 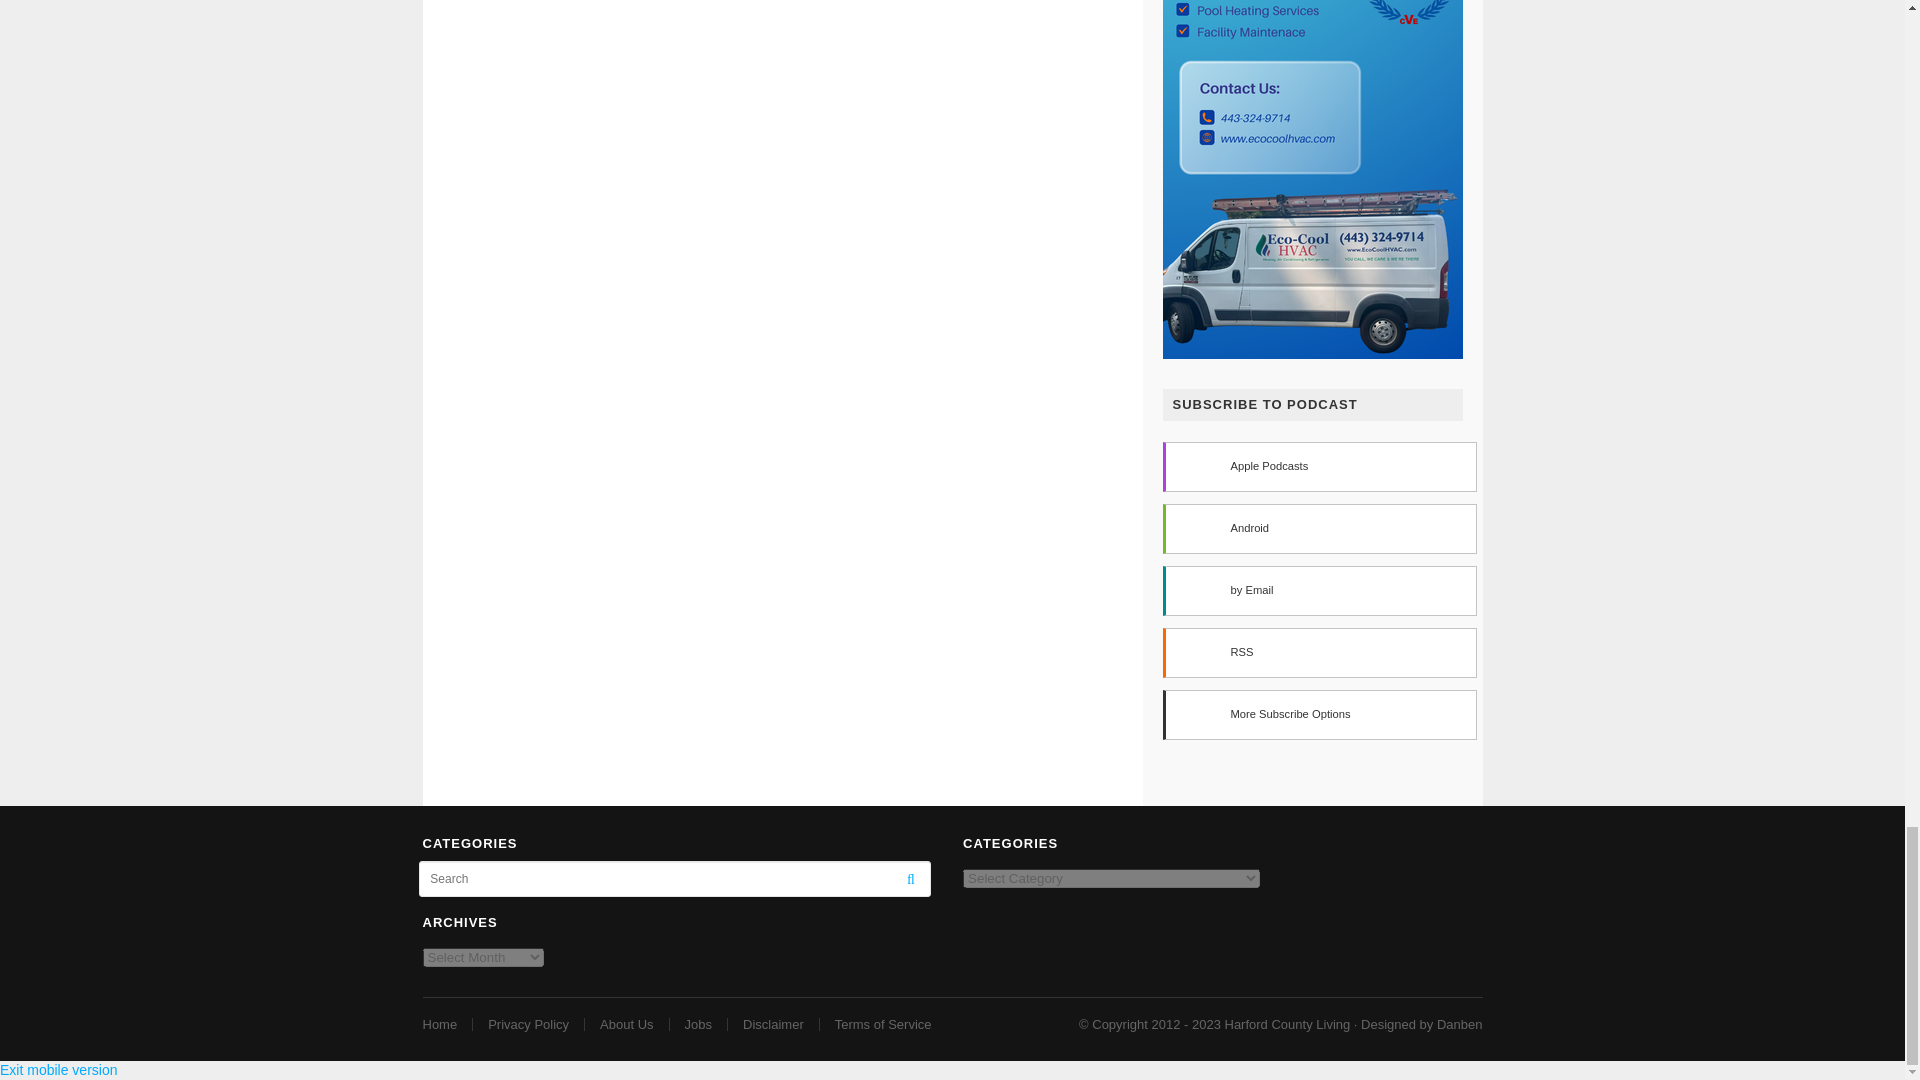 I want to click on Subscribe on Android, so click(x=1318, y=529).